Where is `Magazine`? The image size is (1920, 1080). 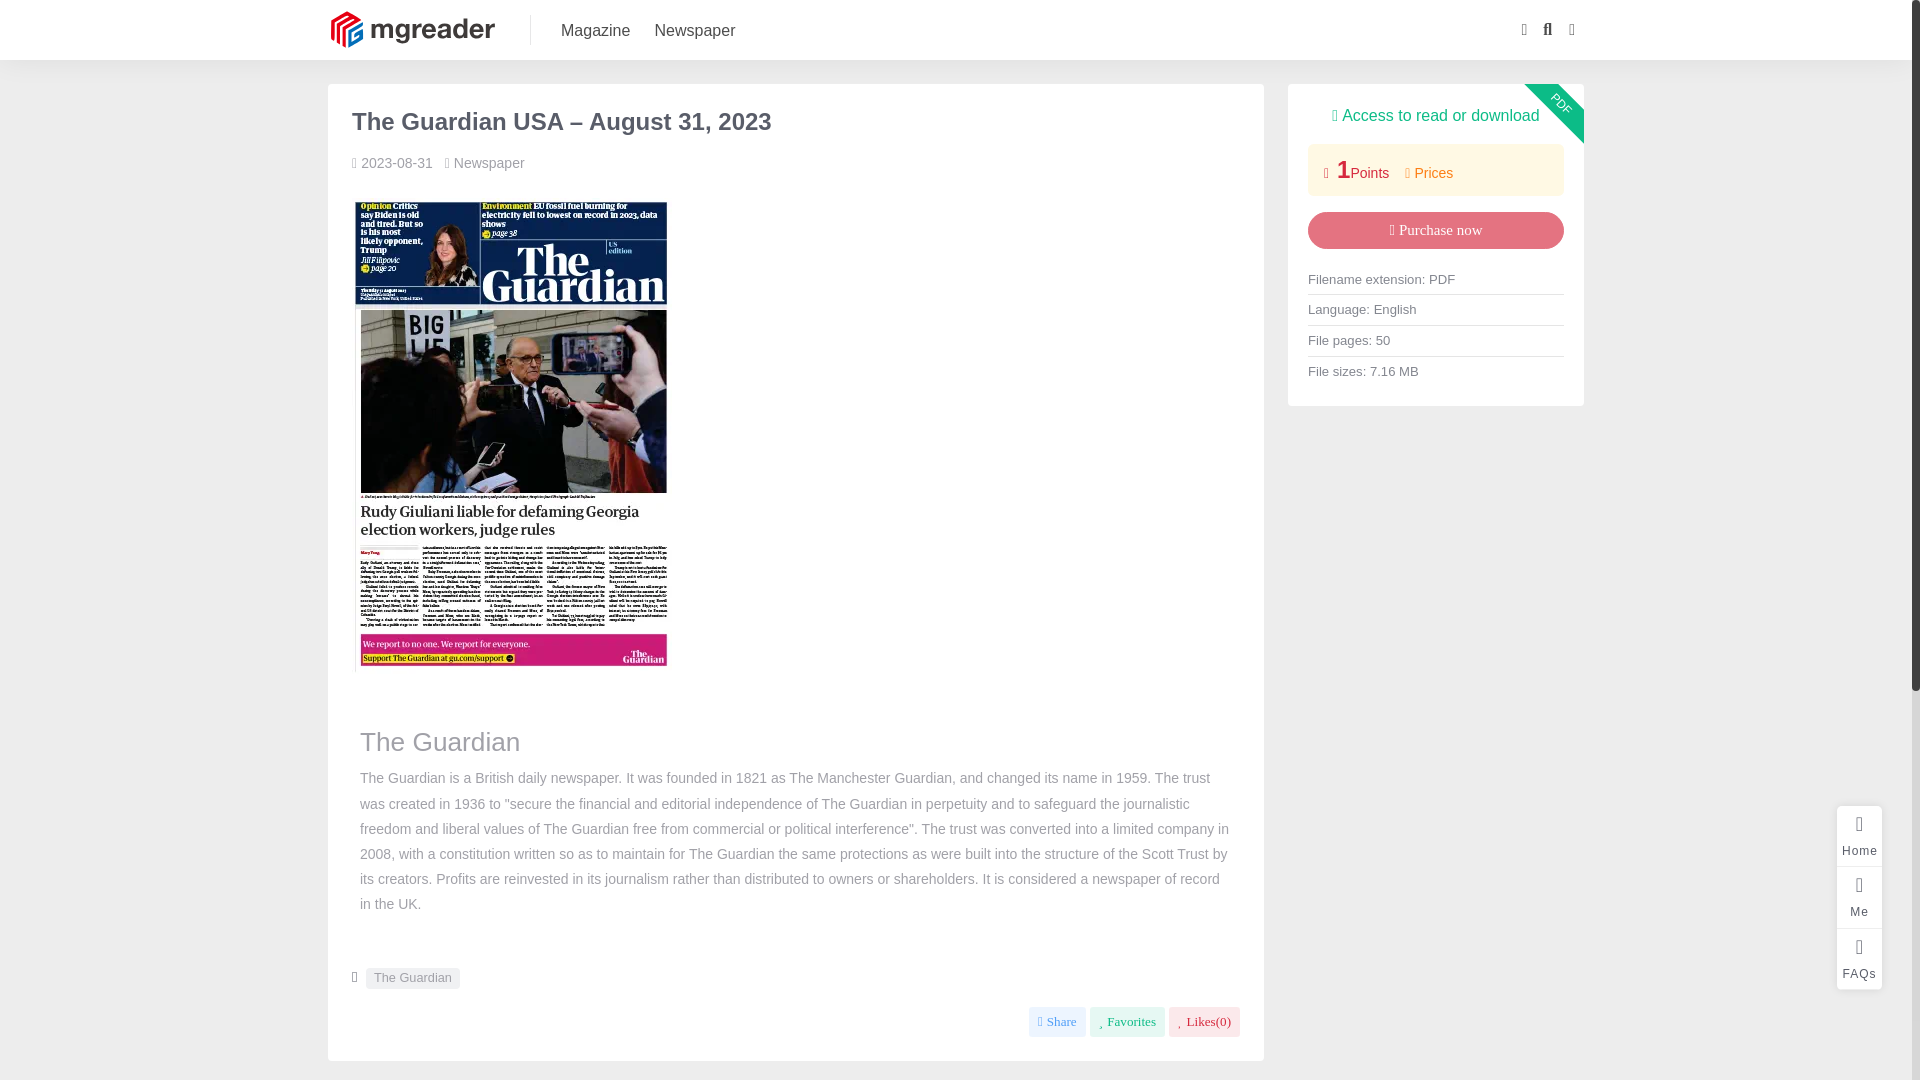 Magazine is located at coordinates (594, 30).